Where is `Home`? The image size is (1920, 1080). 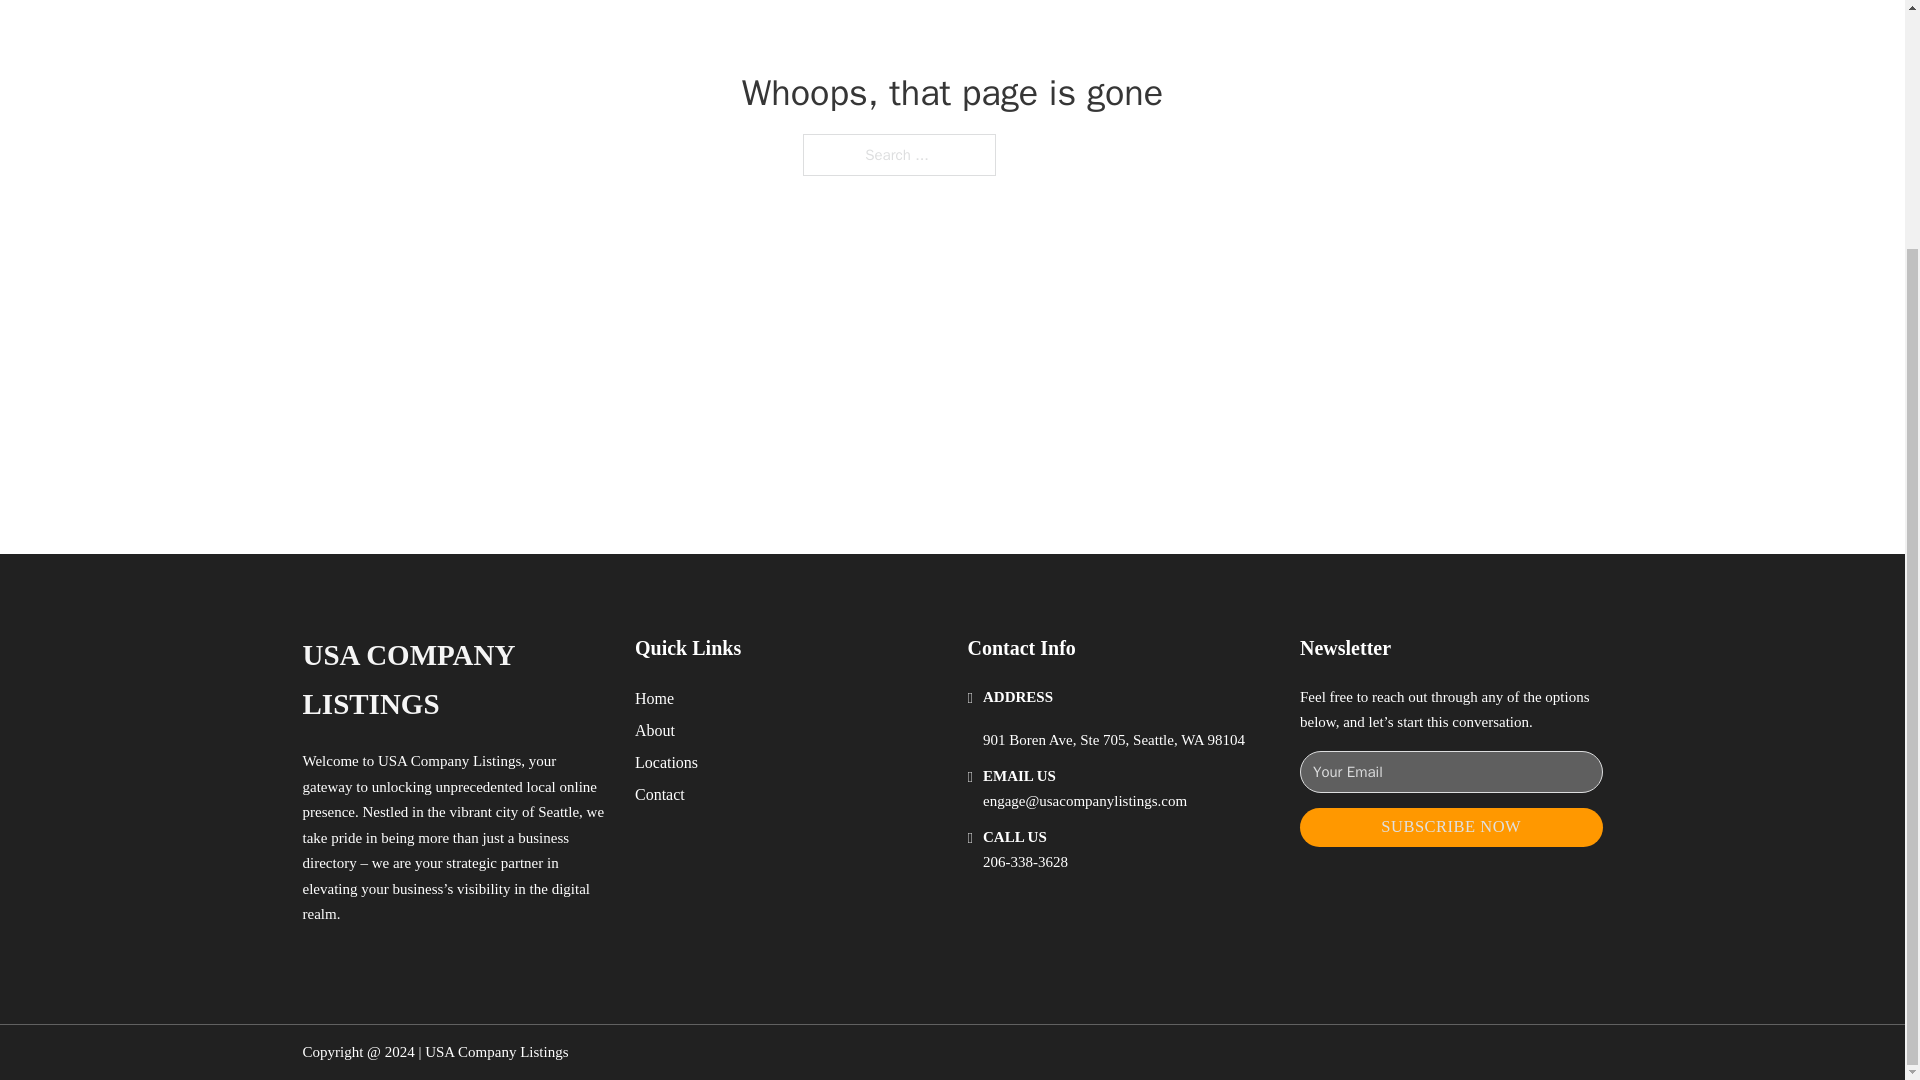 Home is located at coordinates (654, 698).